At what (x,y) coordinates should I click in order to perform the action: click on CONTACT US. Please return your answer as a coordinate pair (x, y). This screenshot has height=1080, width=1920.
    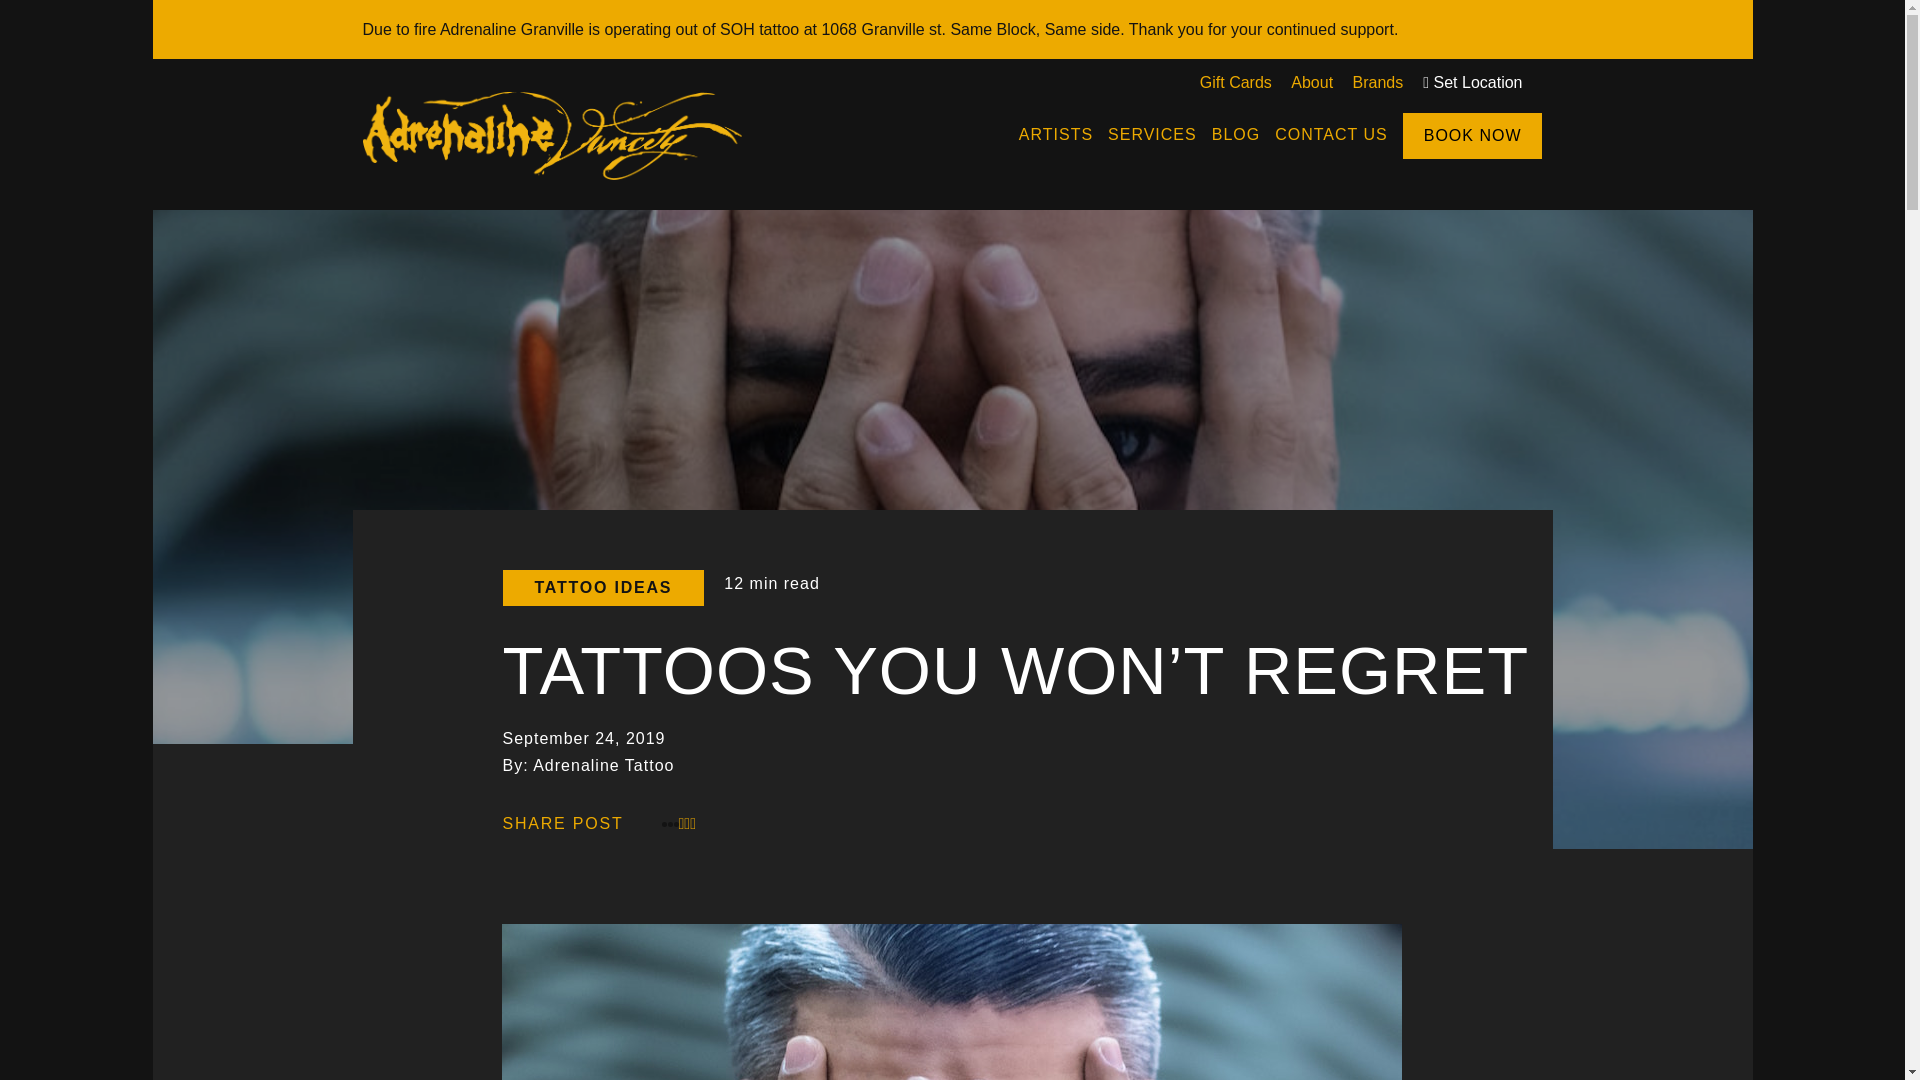
    Looking at the image, I should click on (1331, 134).